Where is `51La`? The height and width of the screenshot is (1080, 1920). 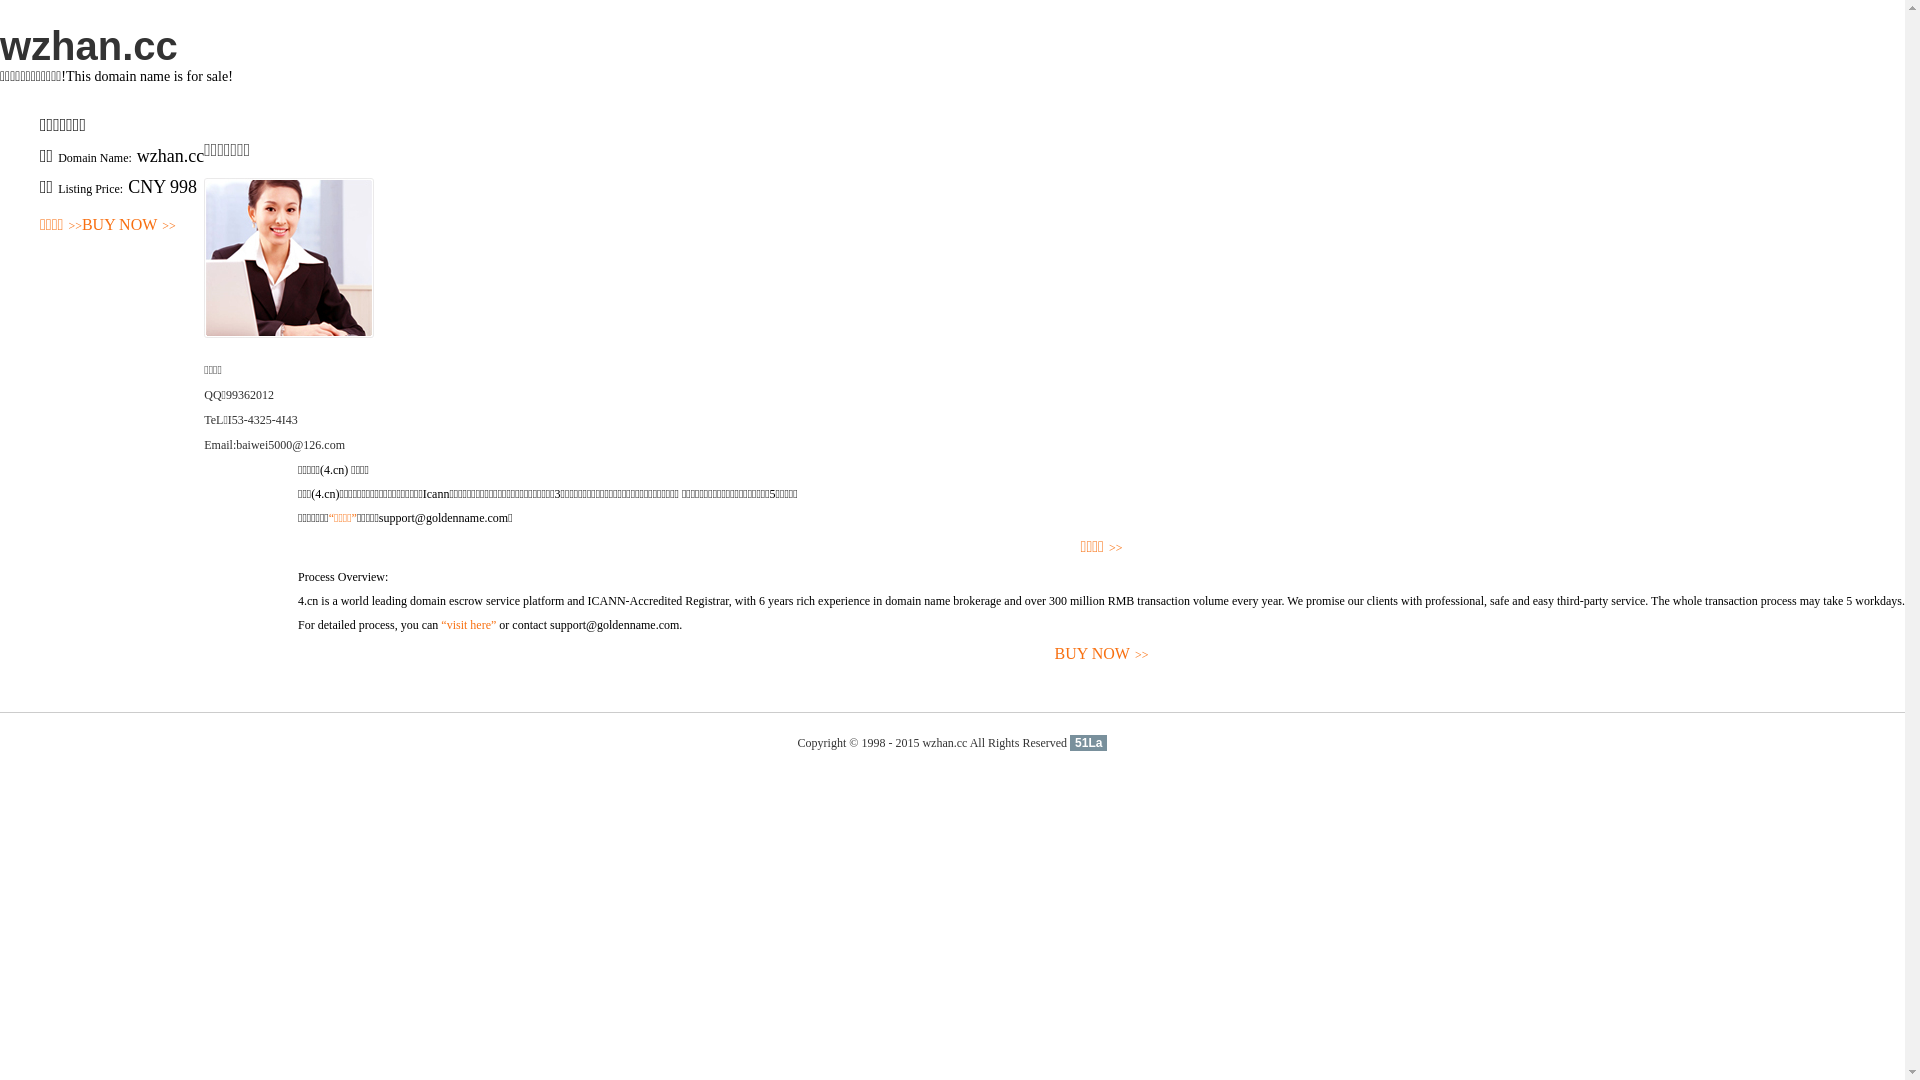 51La is located at coordinates (1088, 743).